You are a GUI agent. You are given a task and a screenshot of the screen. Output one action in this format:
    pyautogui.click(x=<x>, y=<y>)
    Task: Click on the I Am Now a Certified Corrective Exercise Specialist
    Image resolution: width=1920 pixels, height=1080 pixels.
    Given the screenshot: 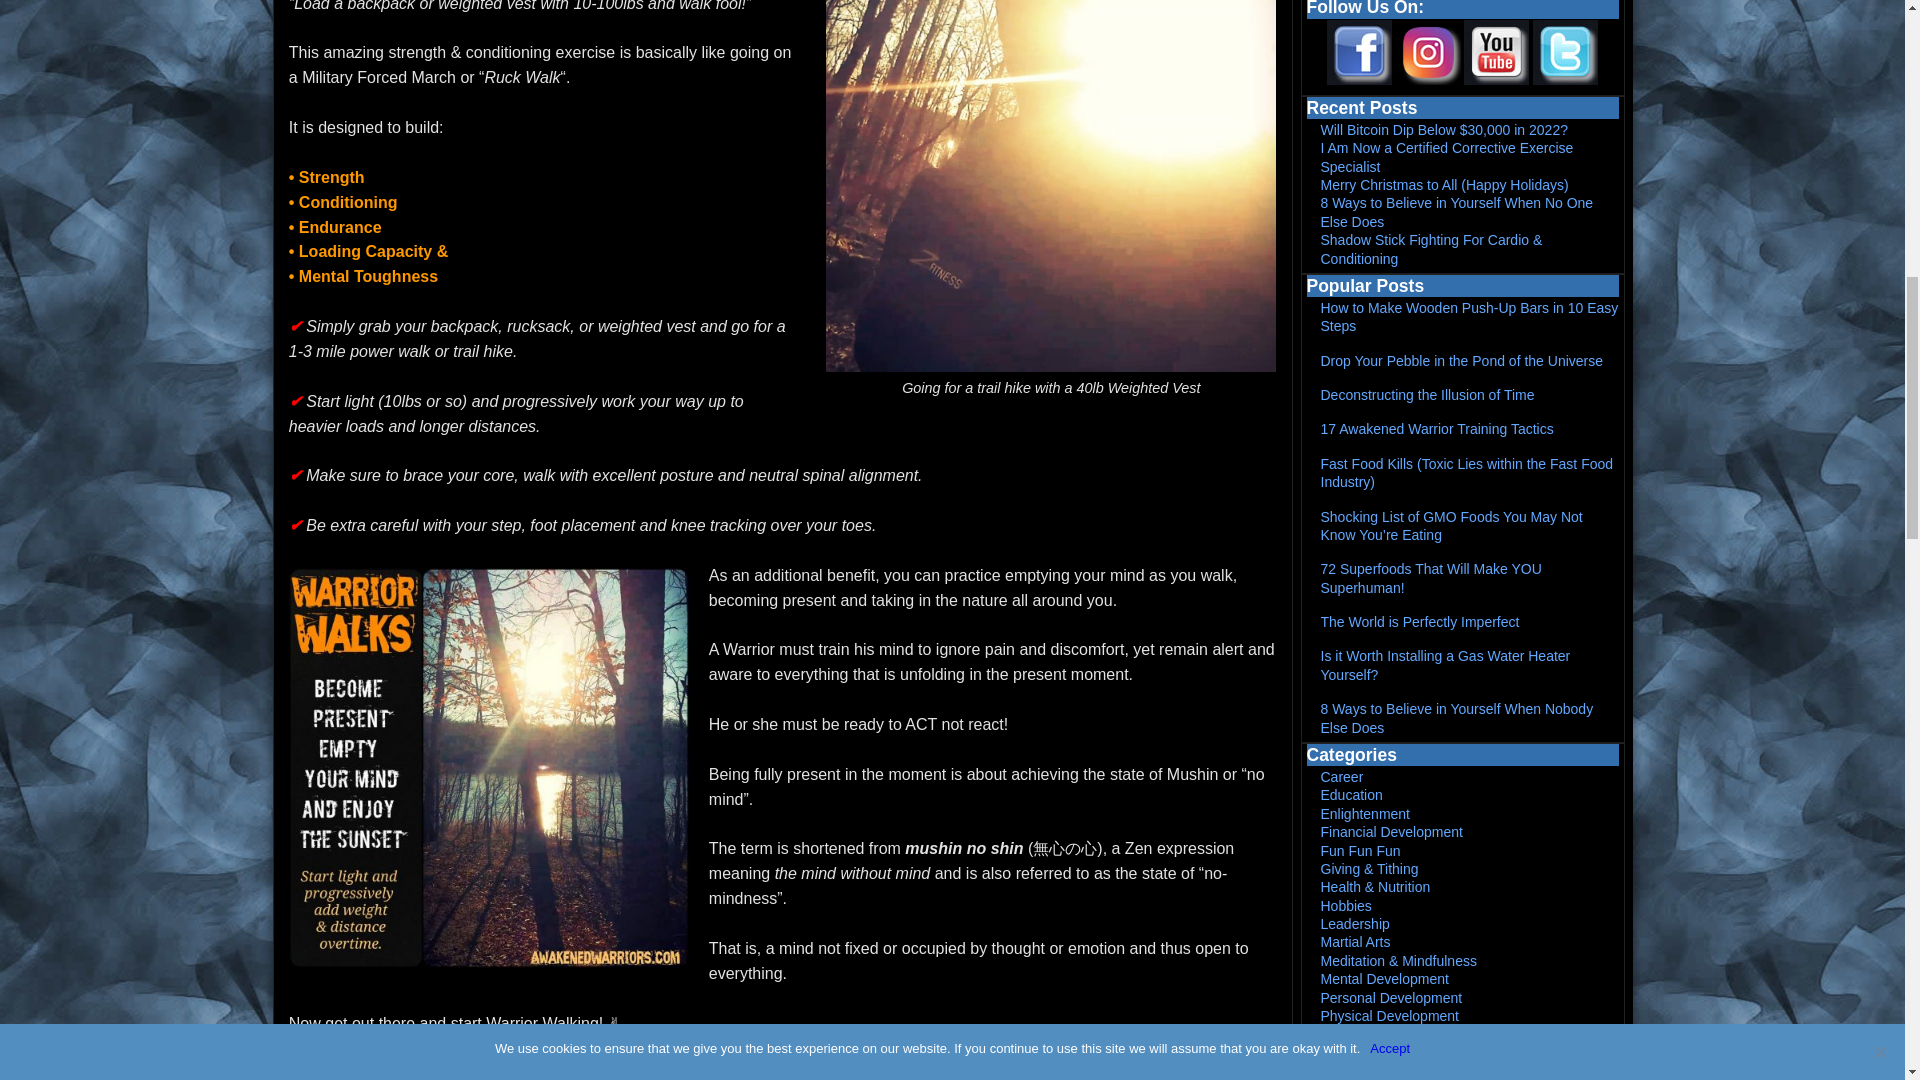 What is the action you would take?
    pyautogui.click(x=1446, y=156)
    